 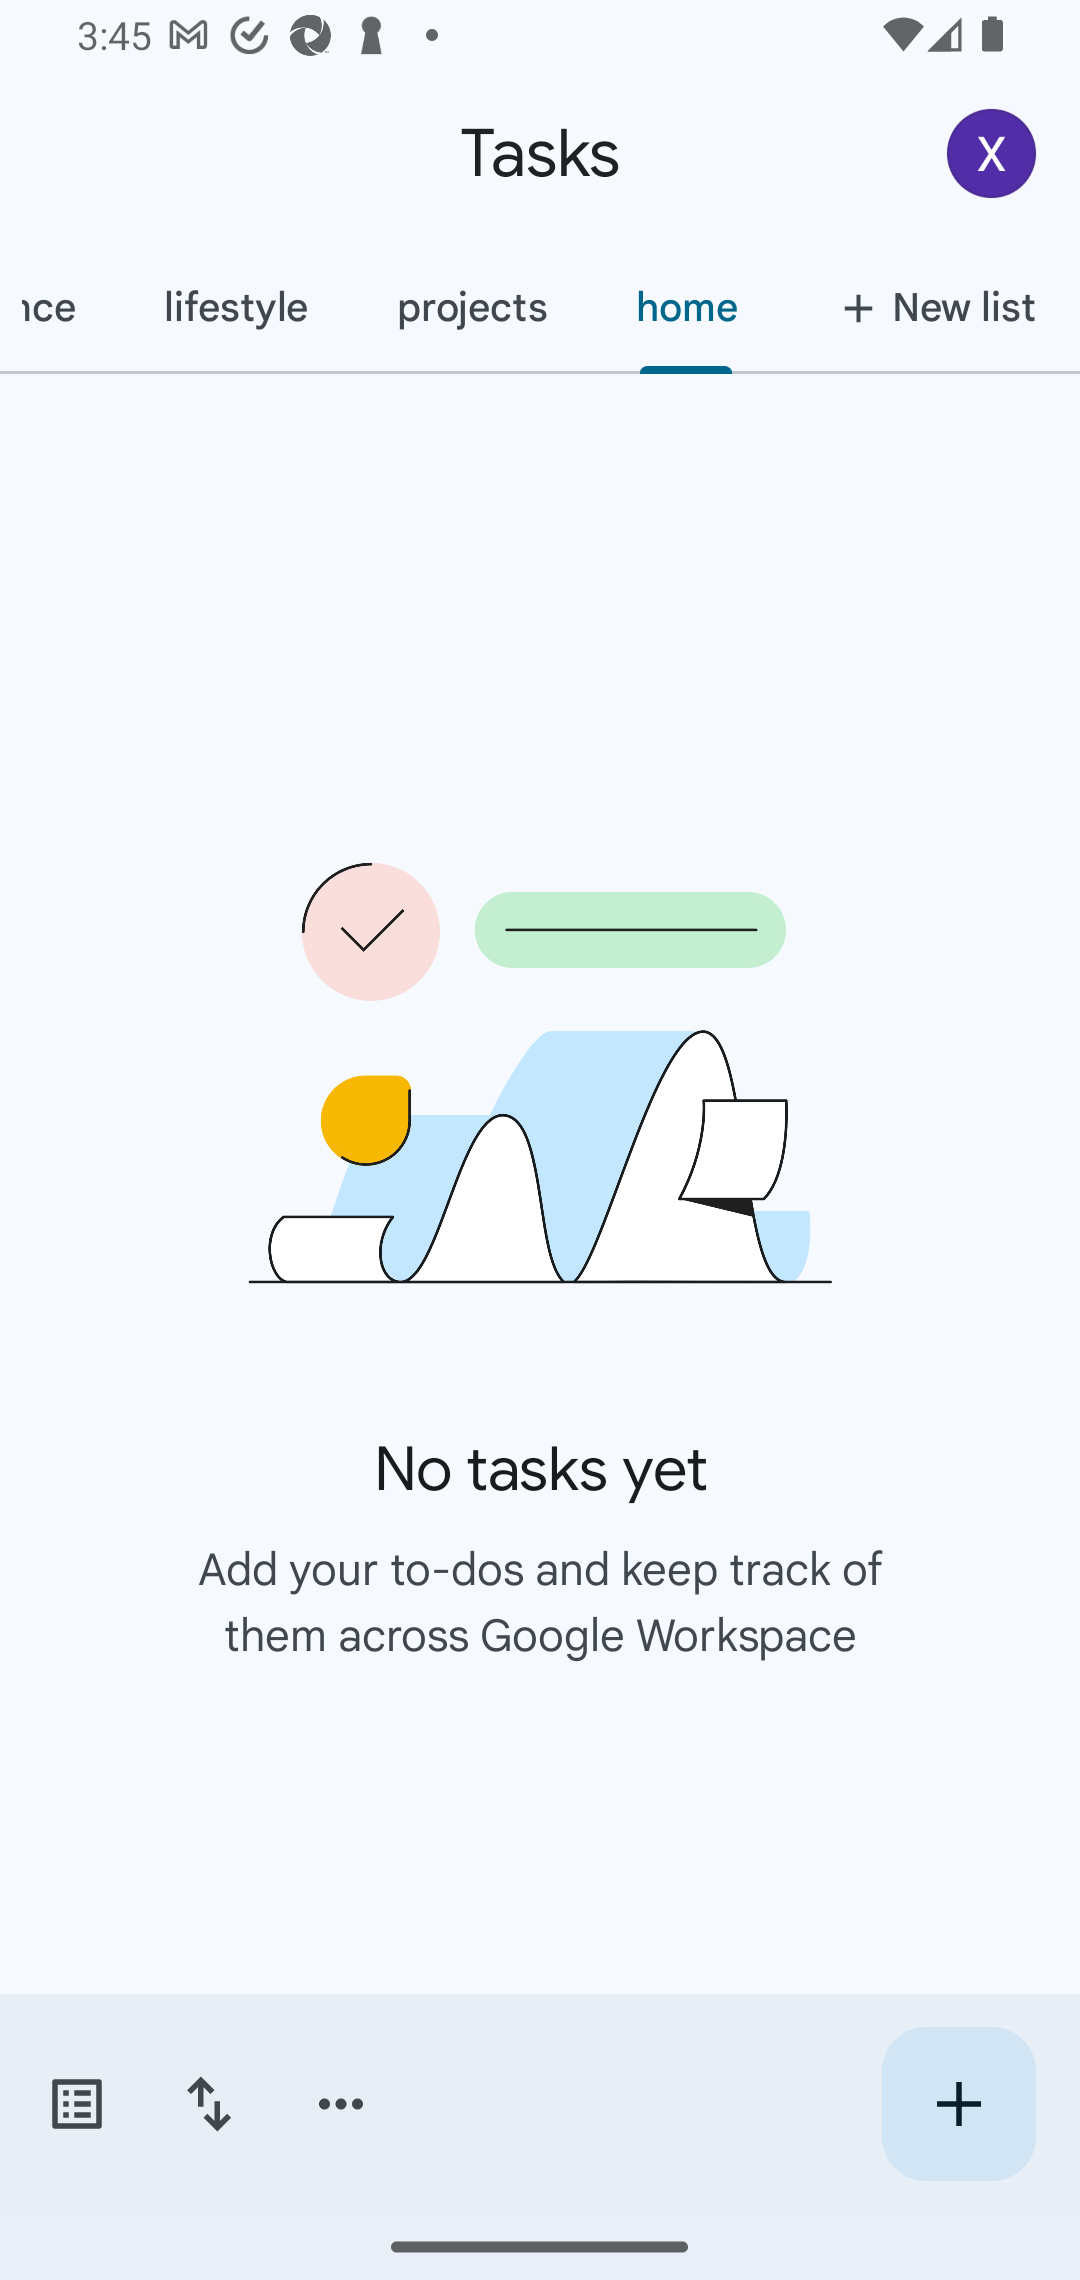 I want to click on Switch task lists, so click(x=76, y=2104).